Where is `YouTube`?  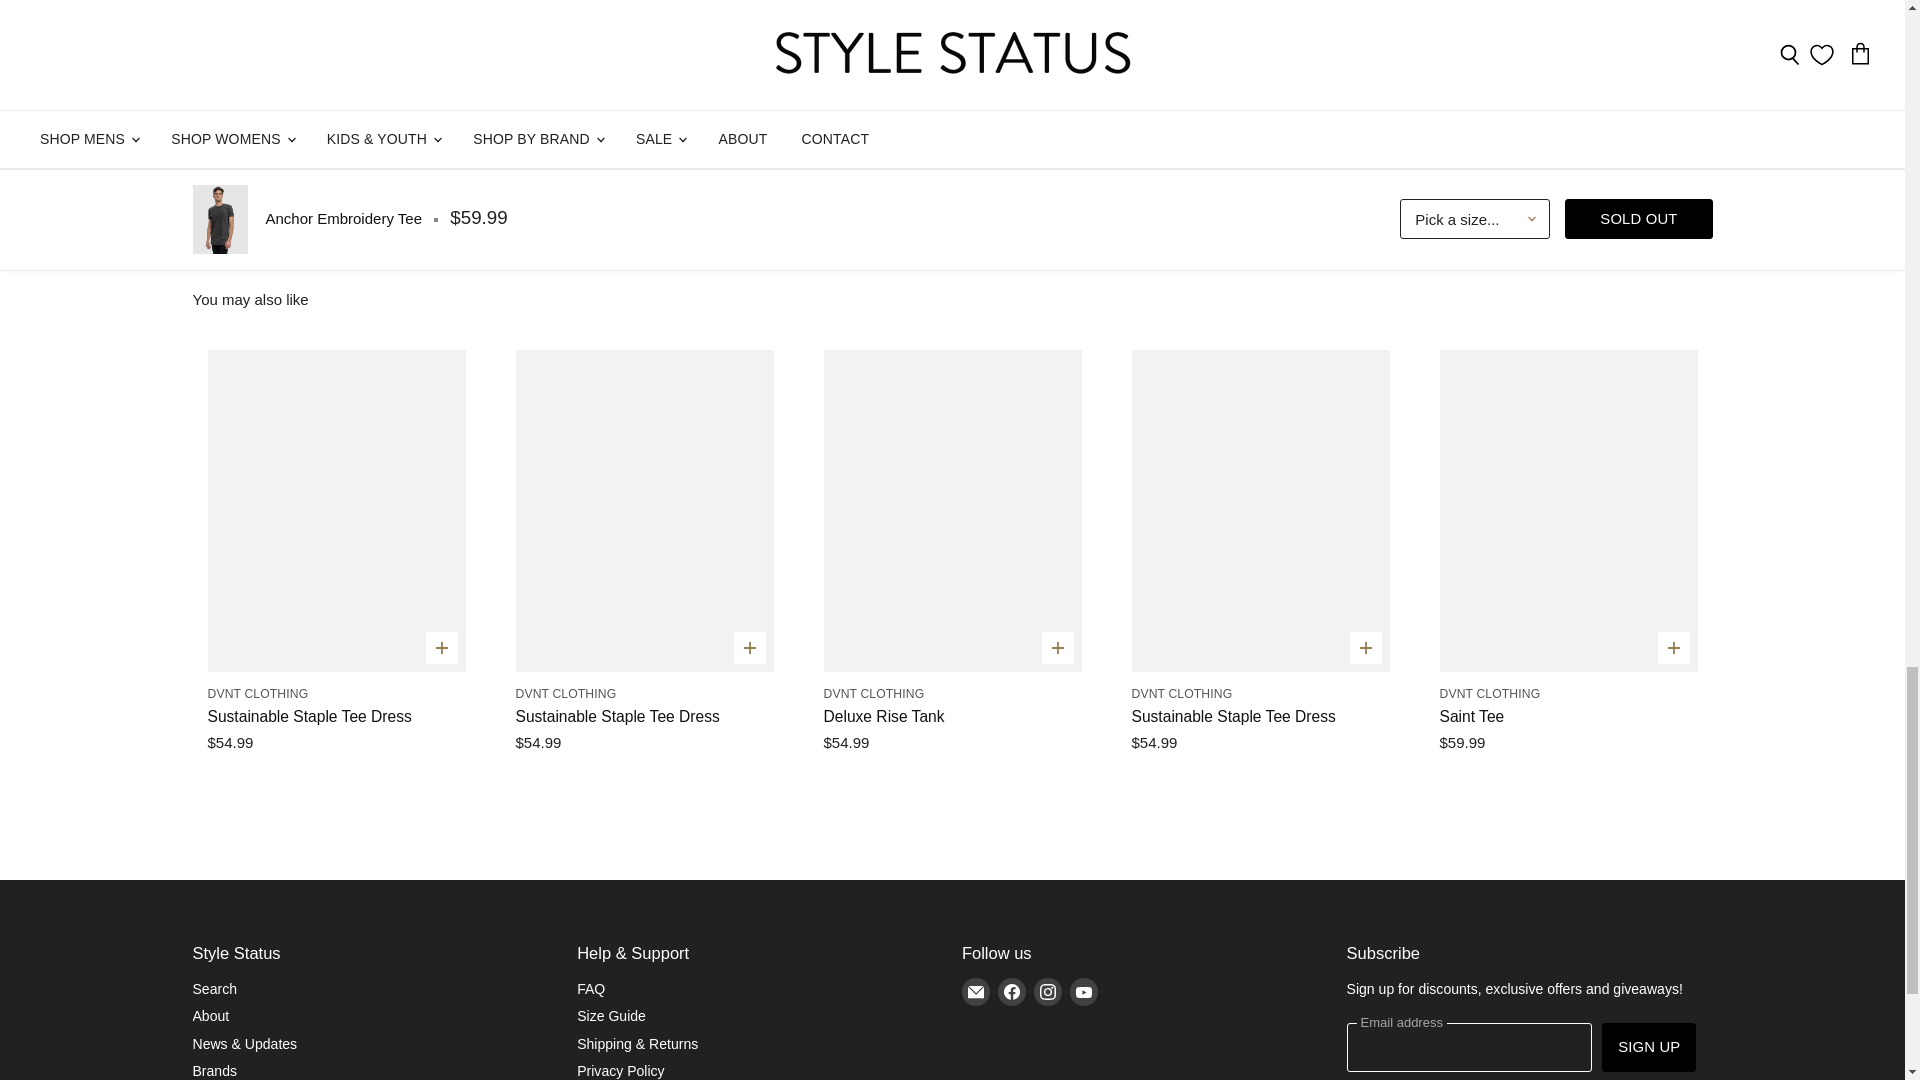
YouTube is located at coordinates (1084, 992).